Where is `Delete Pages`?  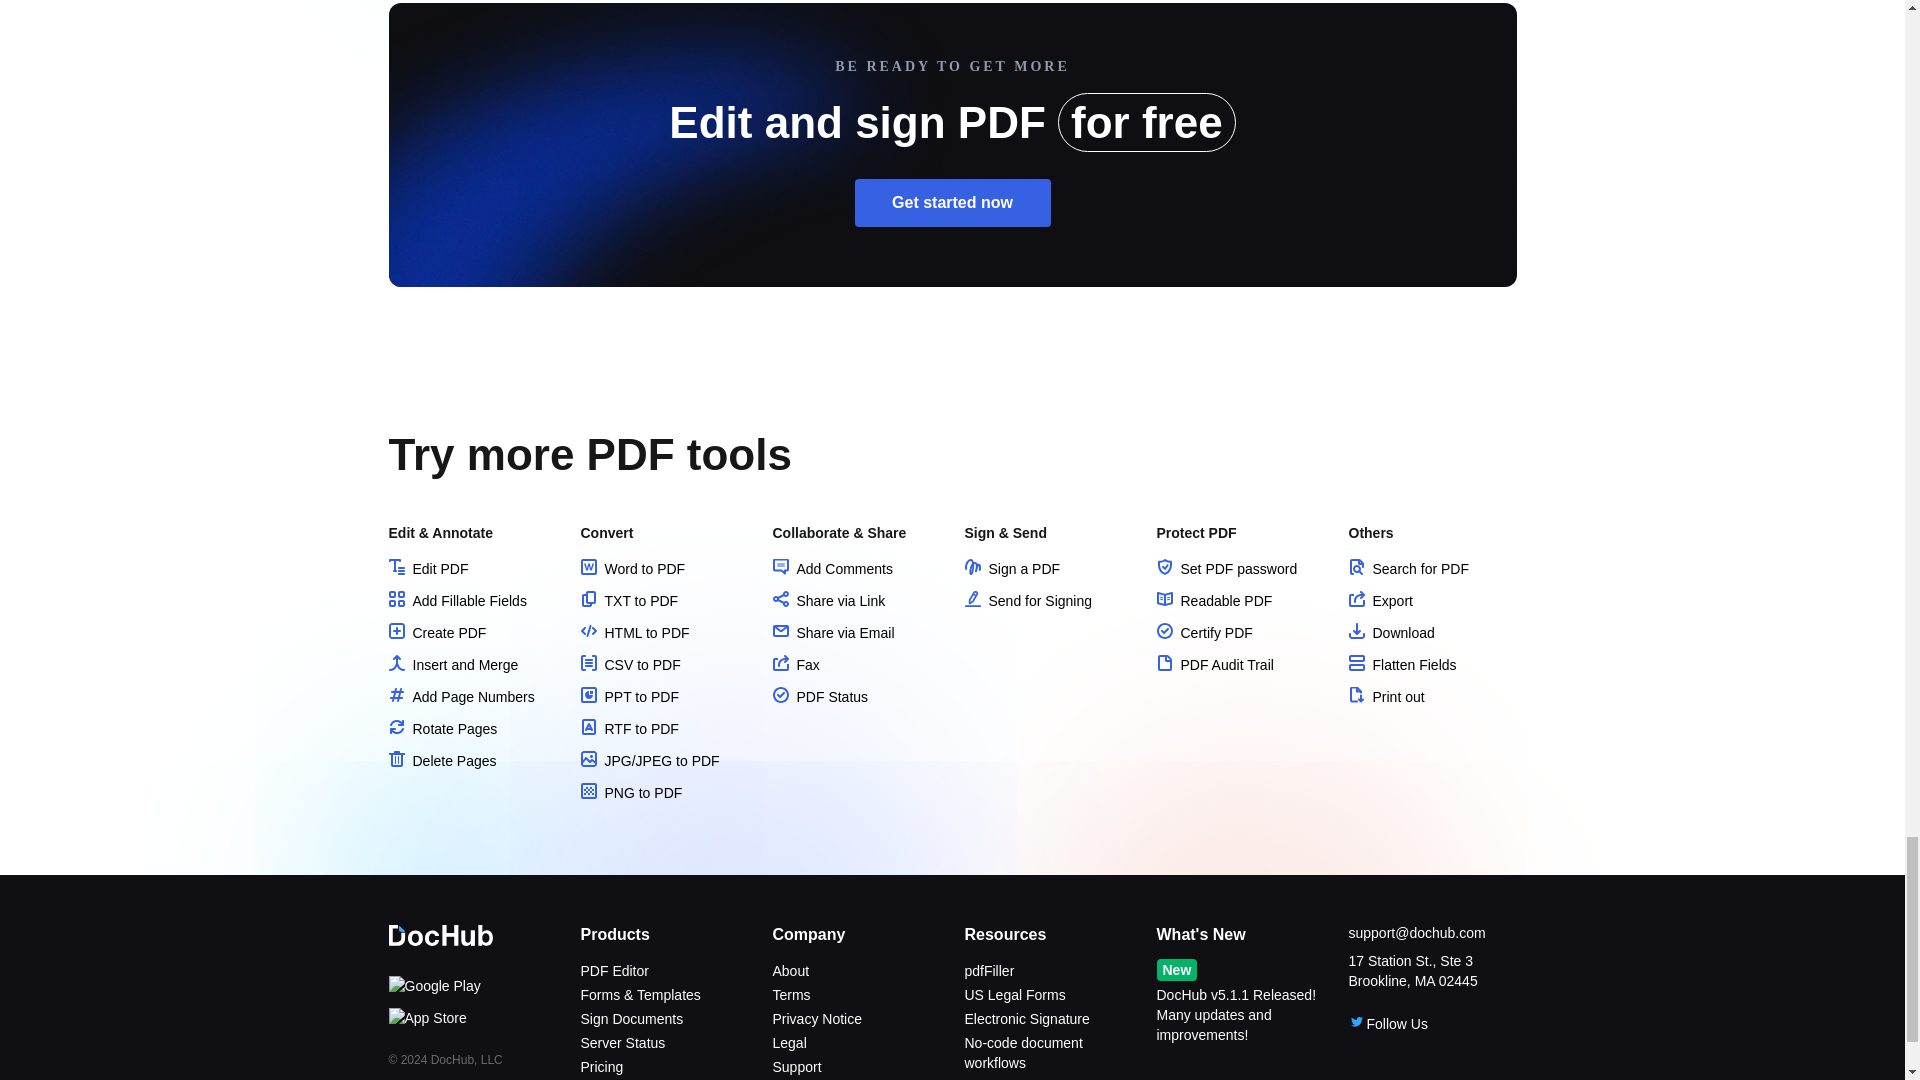
Delete Pages is located at coordinates (441, 760).